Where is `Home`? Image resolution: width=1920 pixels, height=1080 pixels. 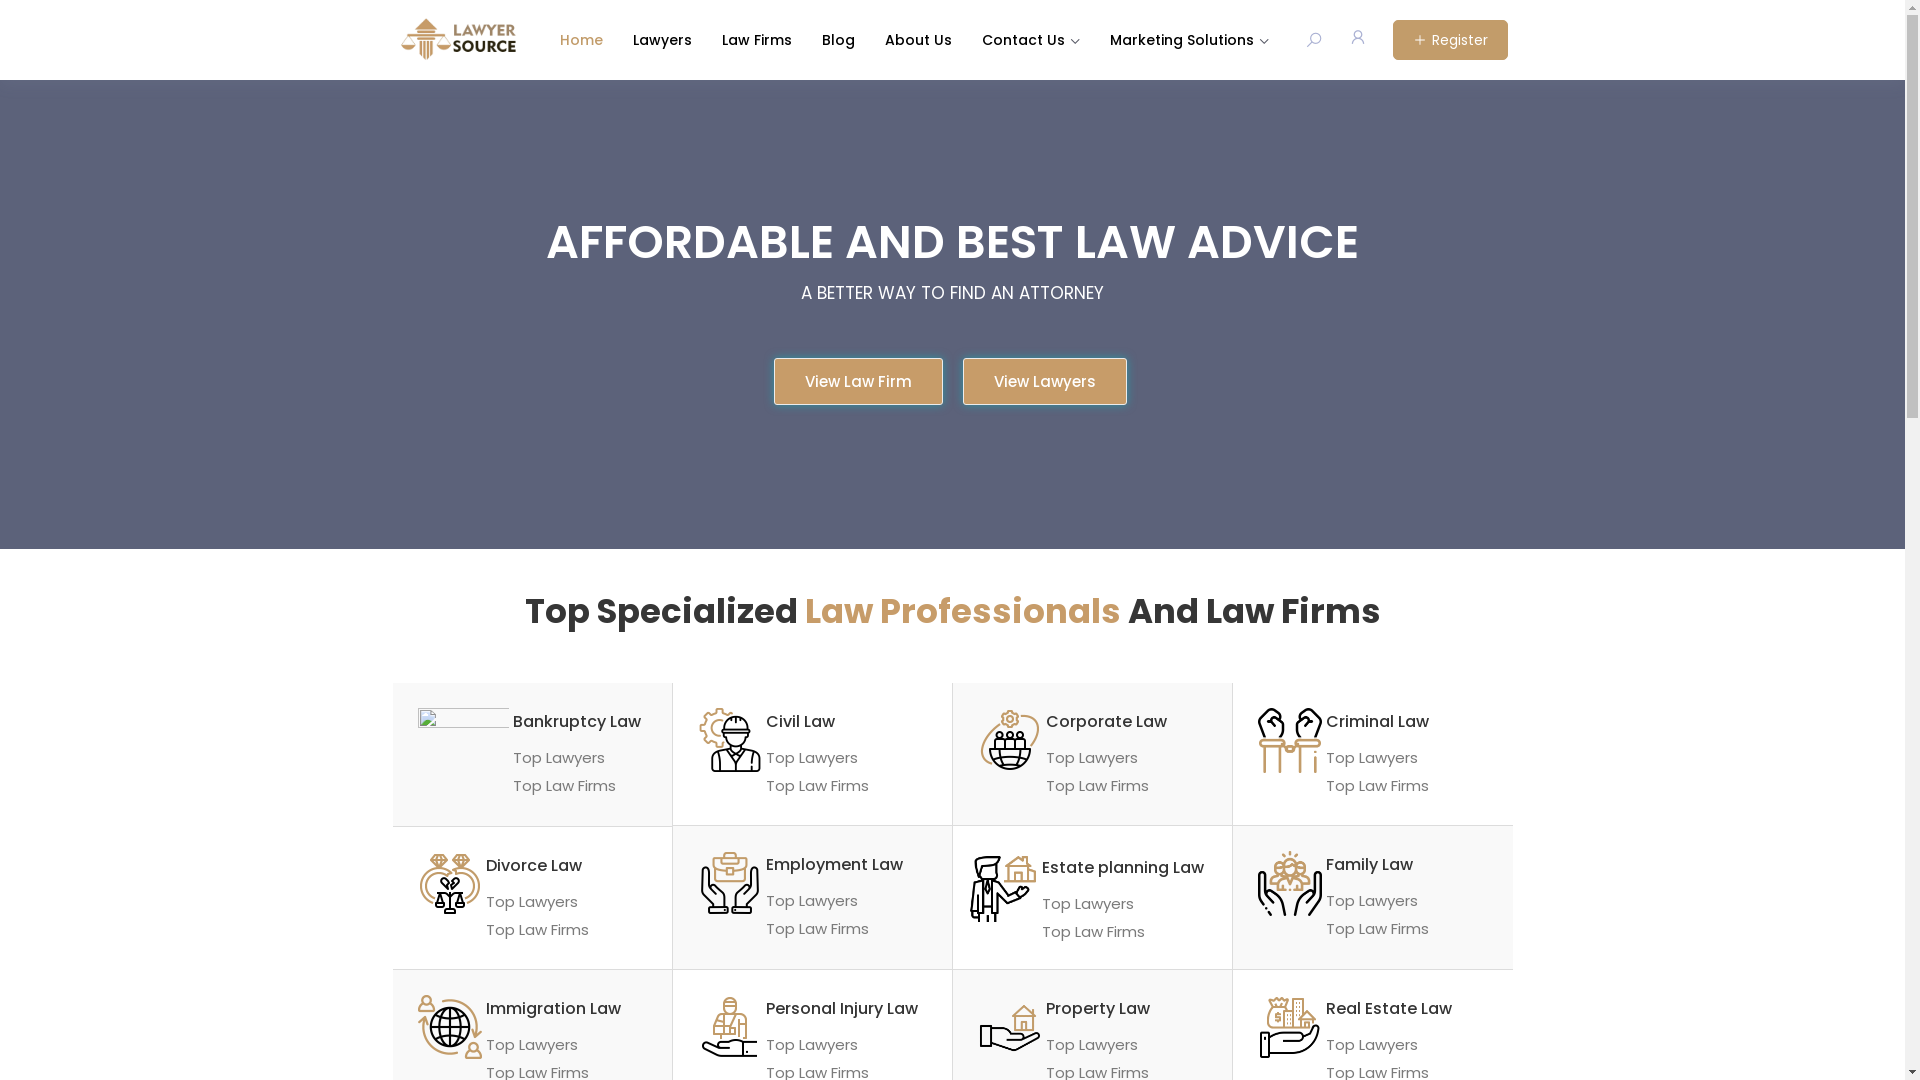 Home is located at coordinates (582, 40).